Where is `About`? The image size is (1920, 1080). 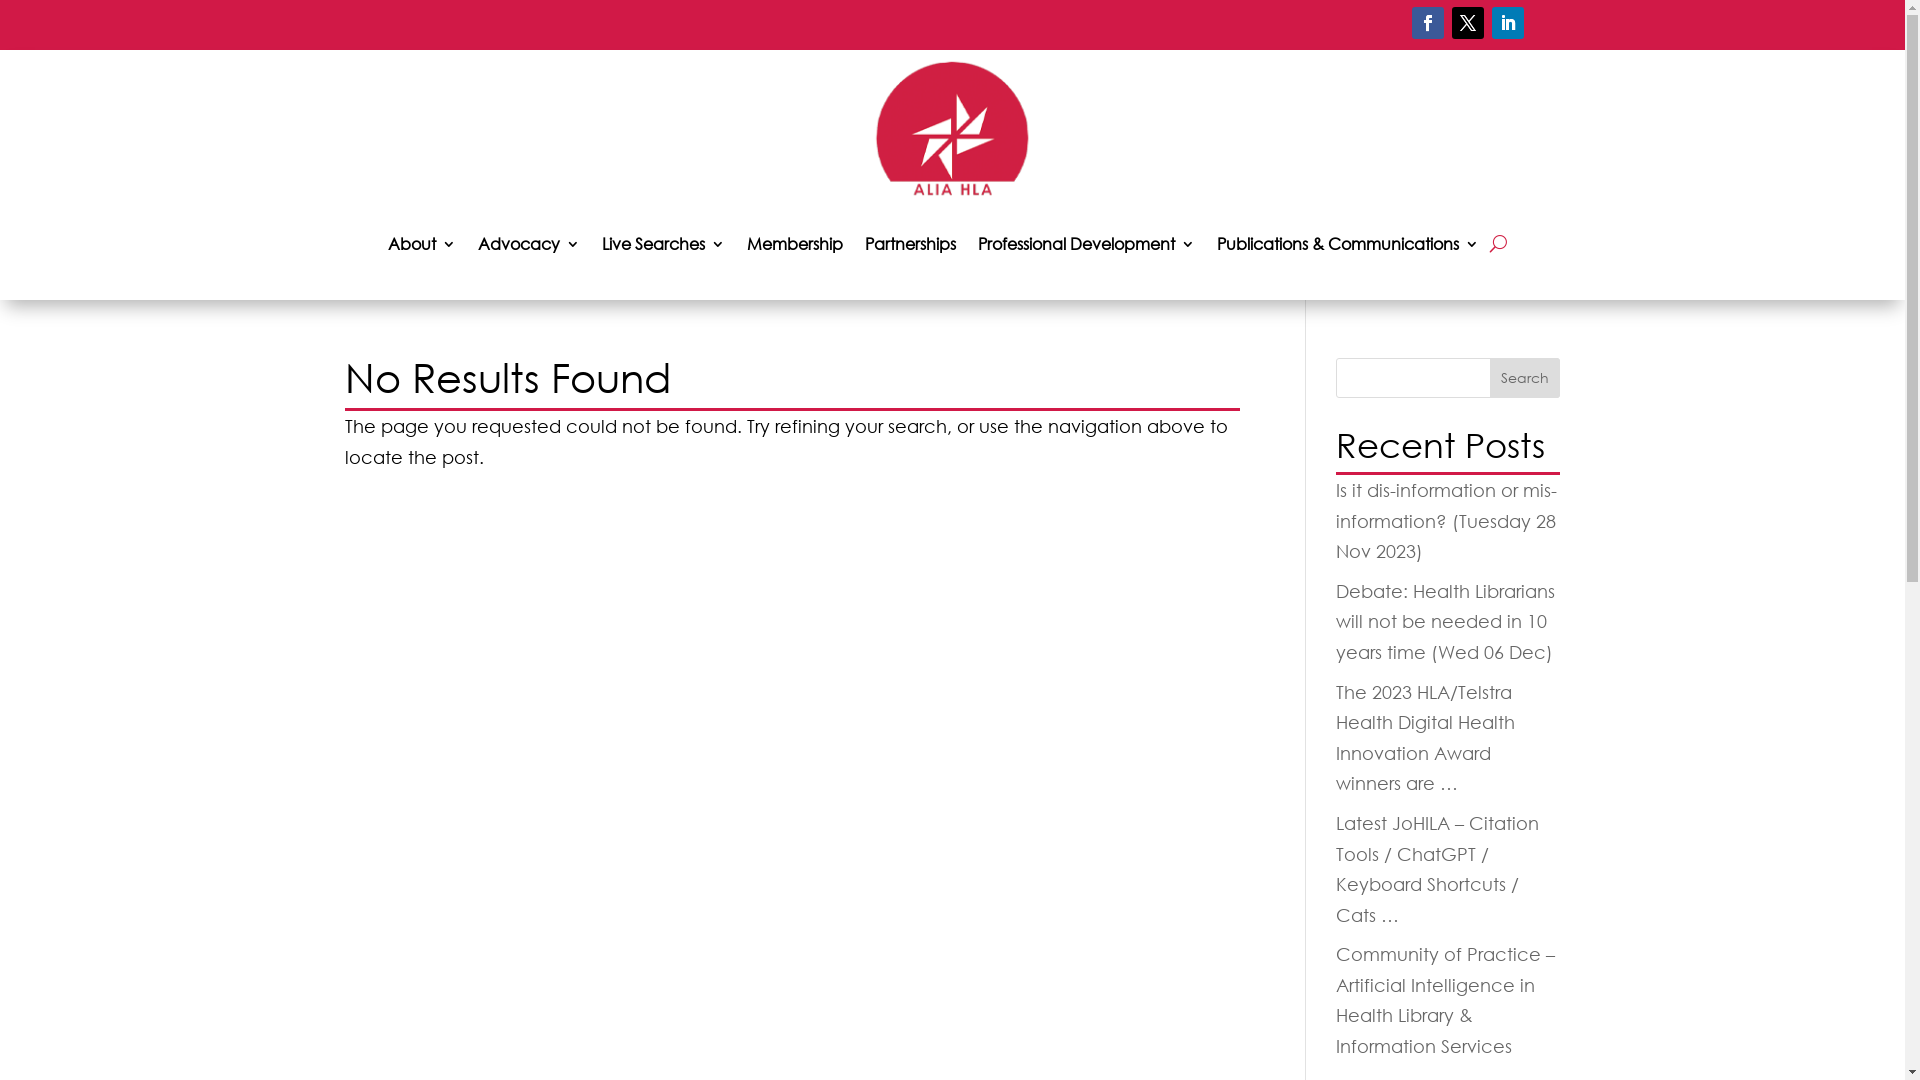
About is located at coordinates (422, 244).